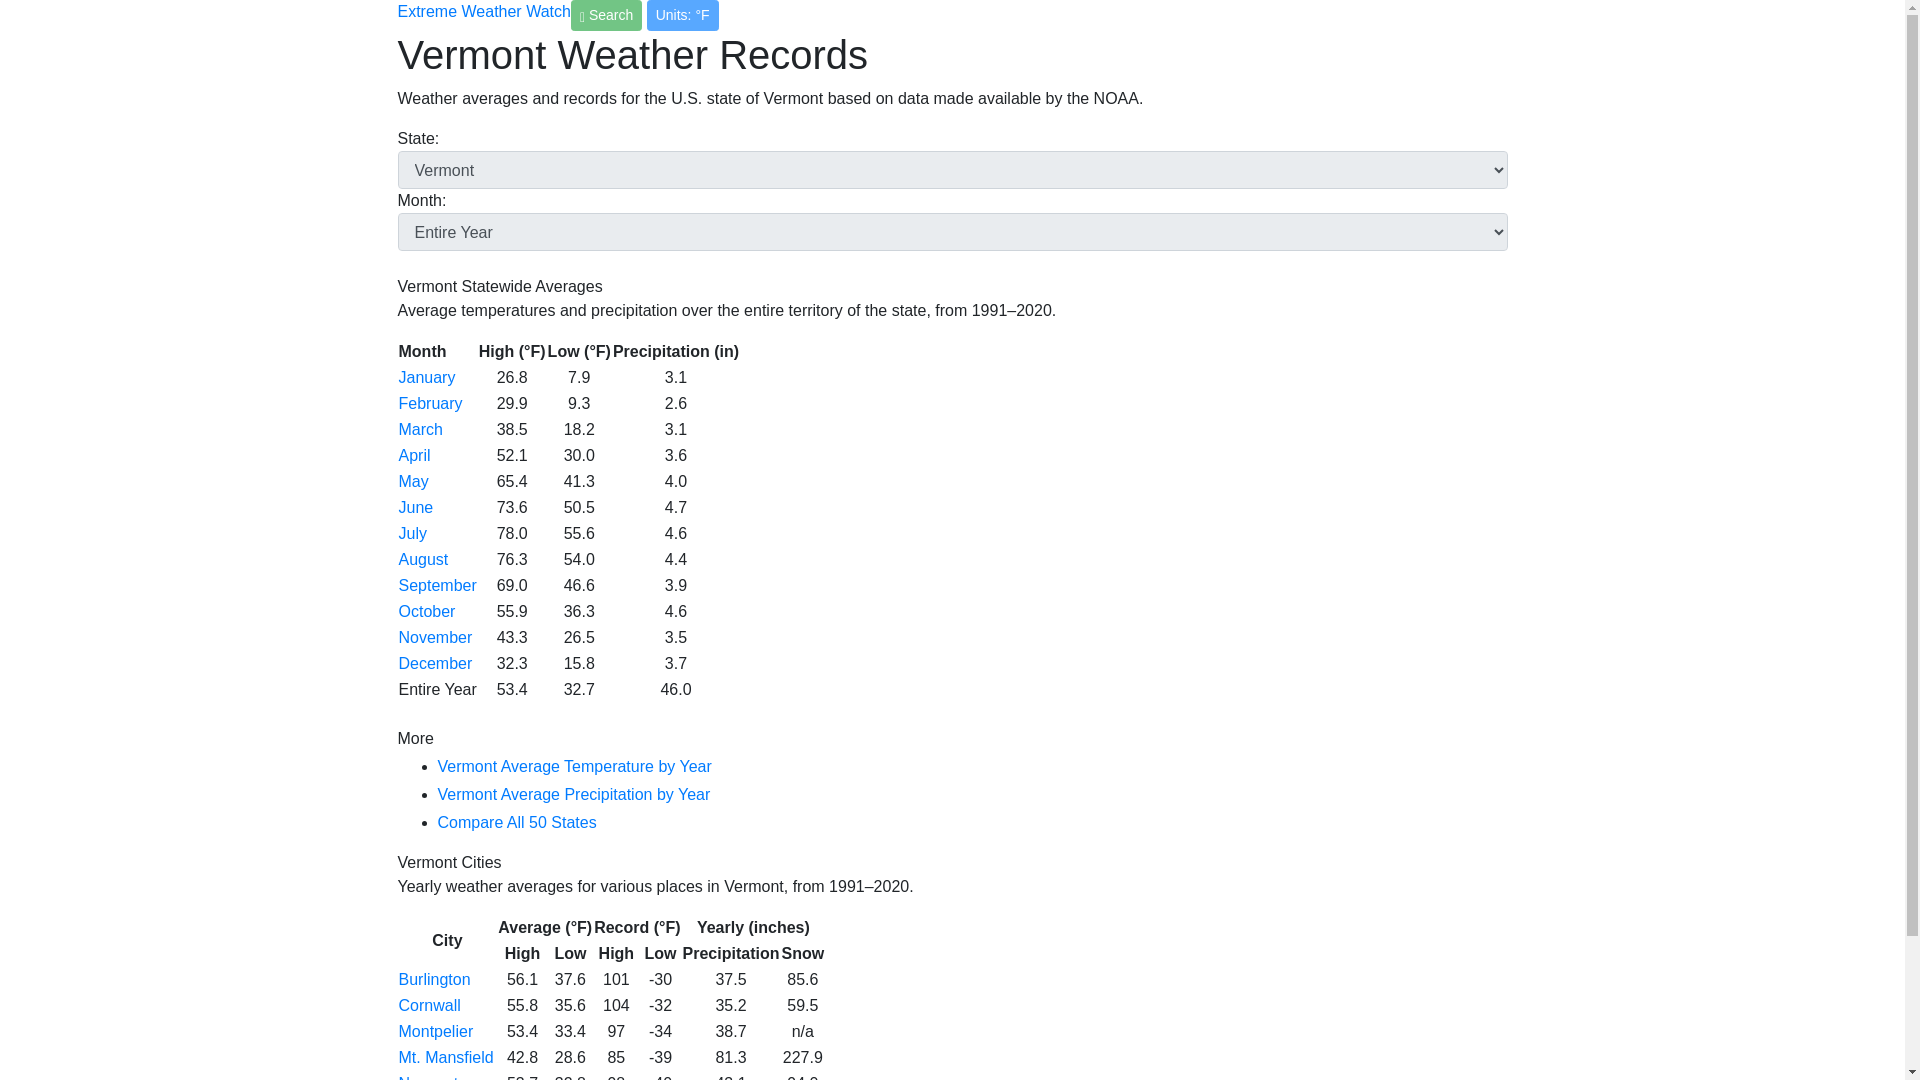 The image size is (1920, 1080). I want to click on Search, so click(606, 16).